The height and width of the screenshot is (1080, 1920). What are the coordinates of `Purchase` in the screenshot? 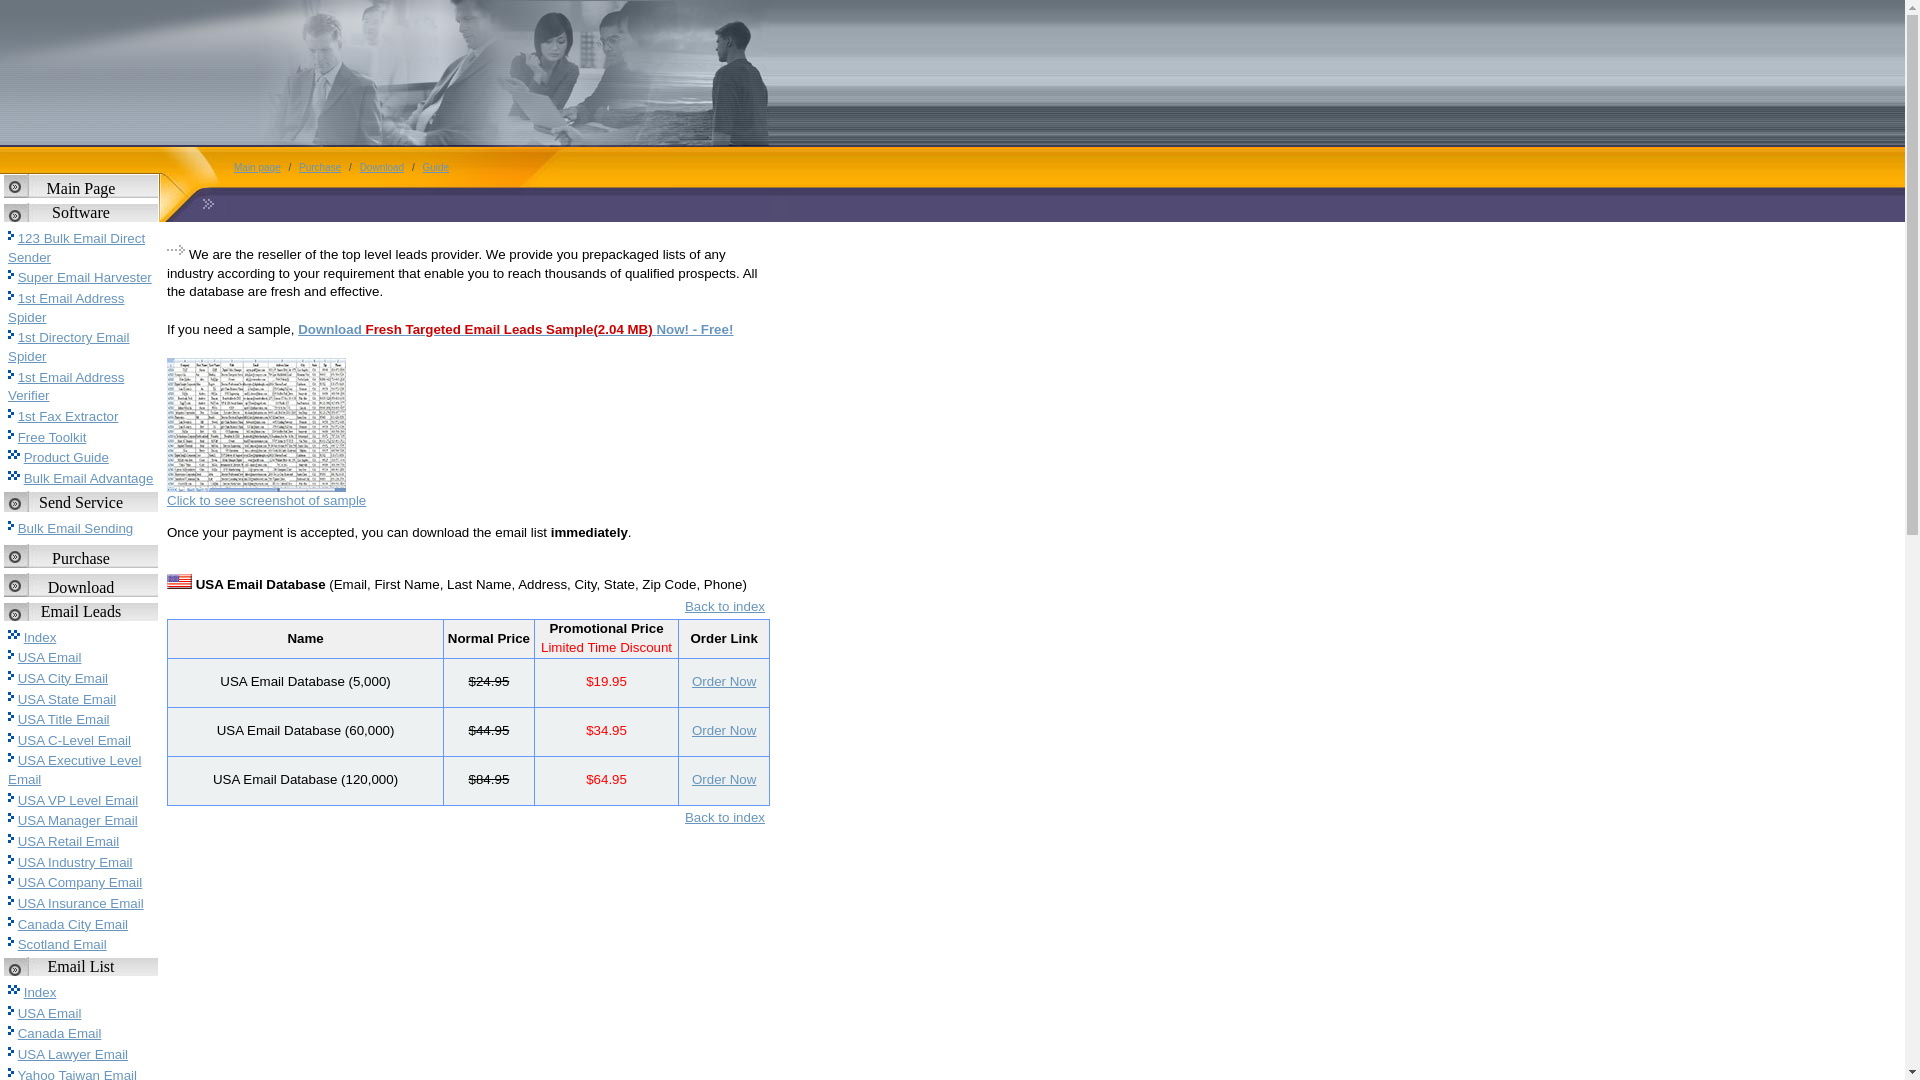 It's located at (320, 168).